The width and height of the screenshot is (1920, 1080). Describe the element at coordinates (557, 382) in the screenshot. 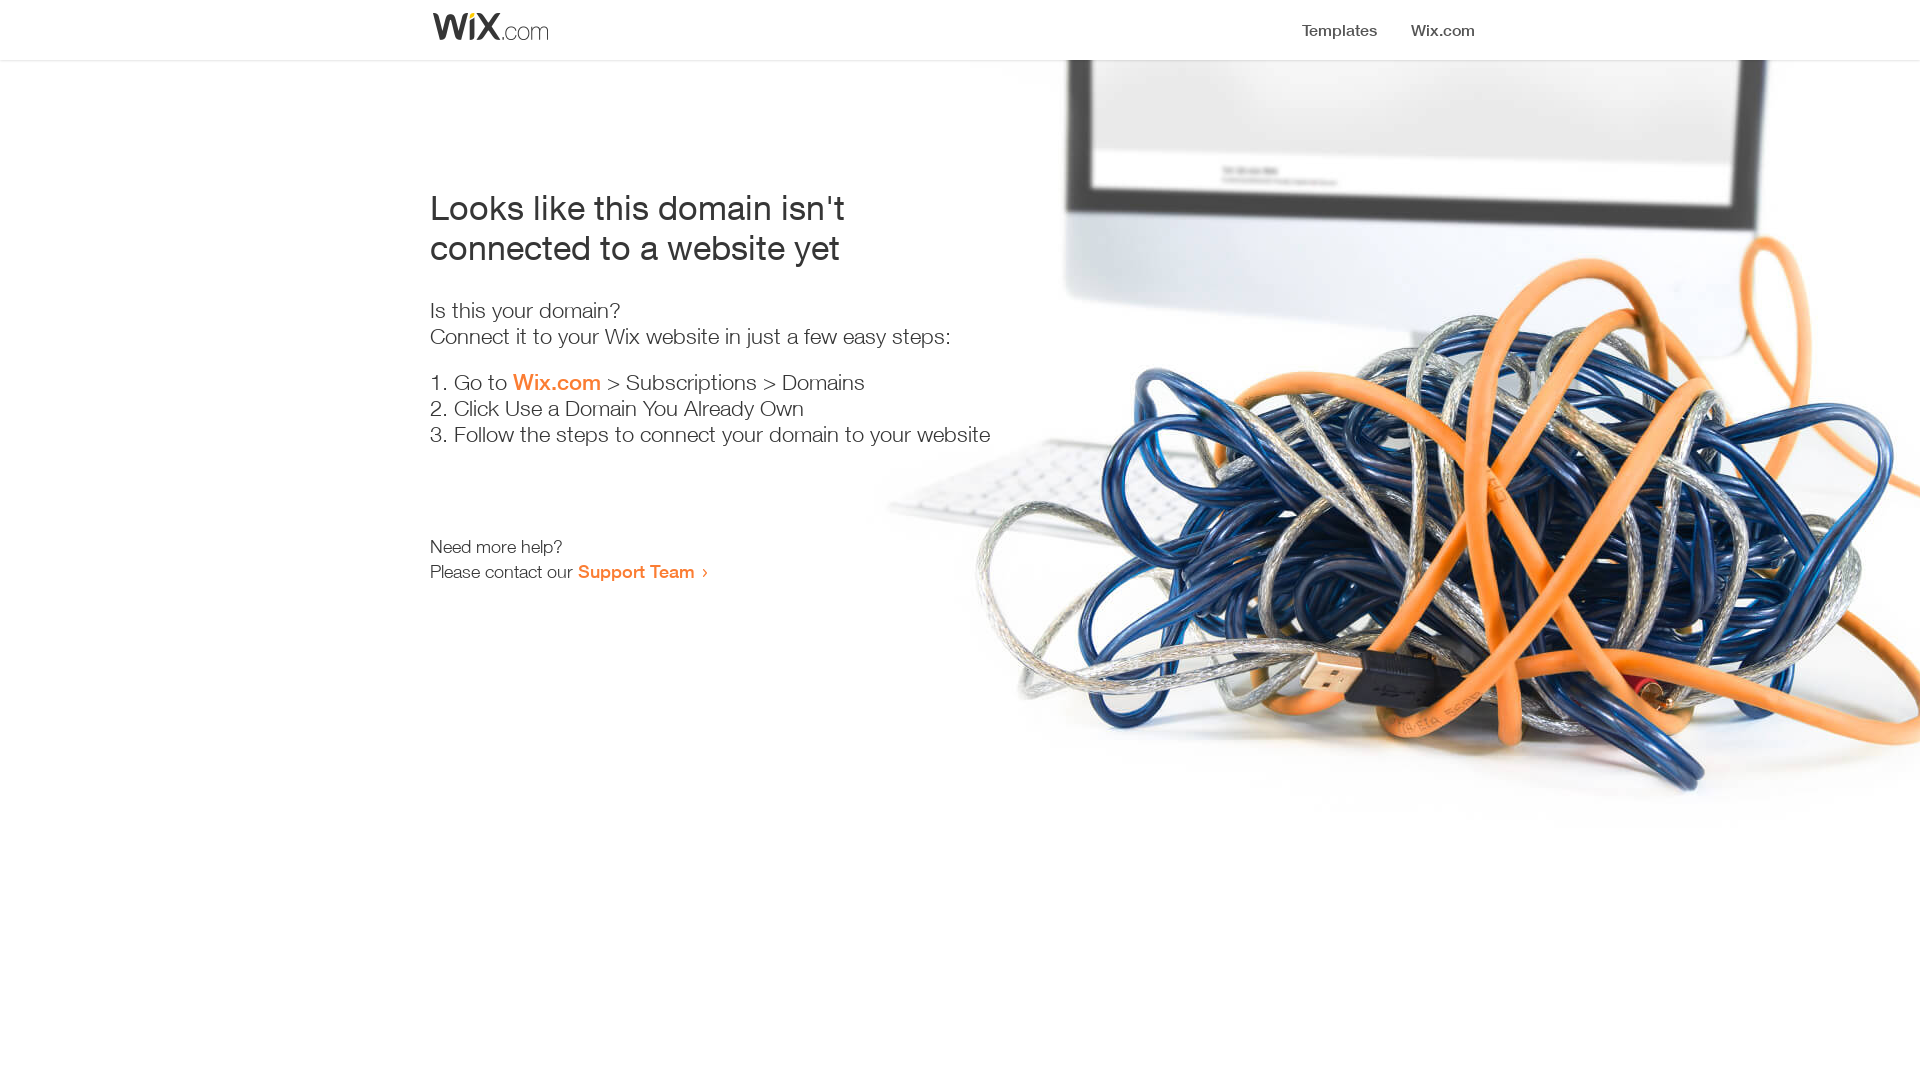

I see `Wix.com` at that location.